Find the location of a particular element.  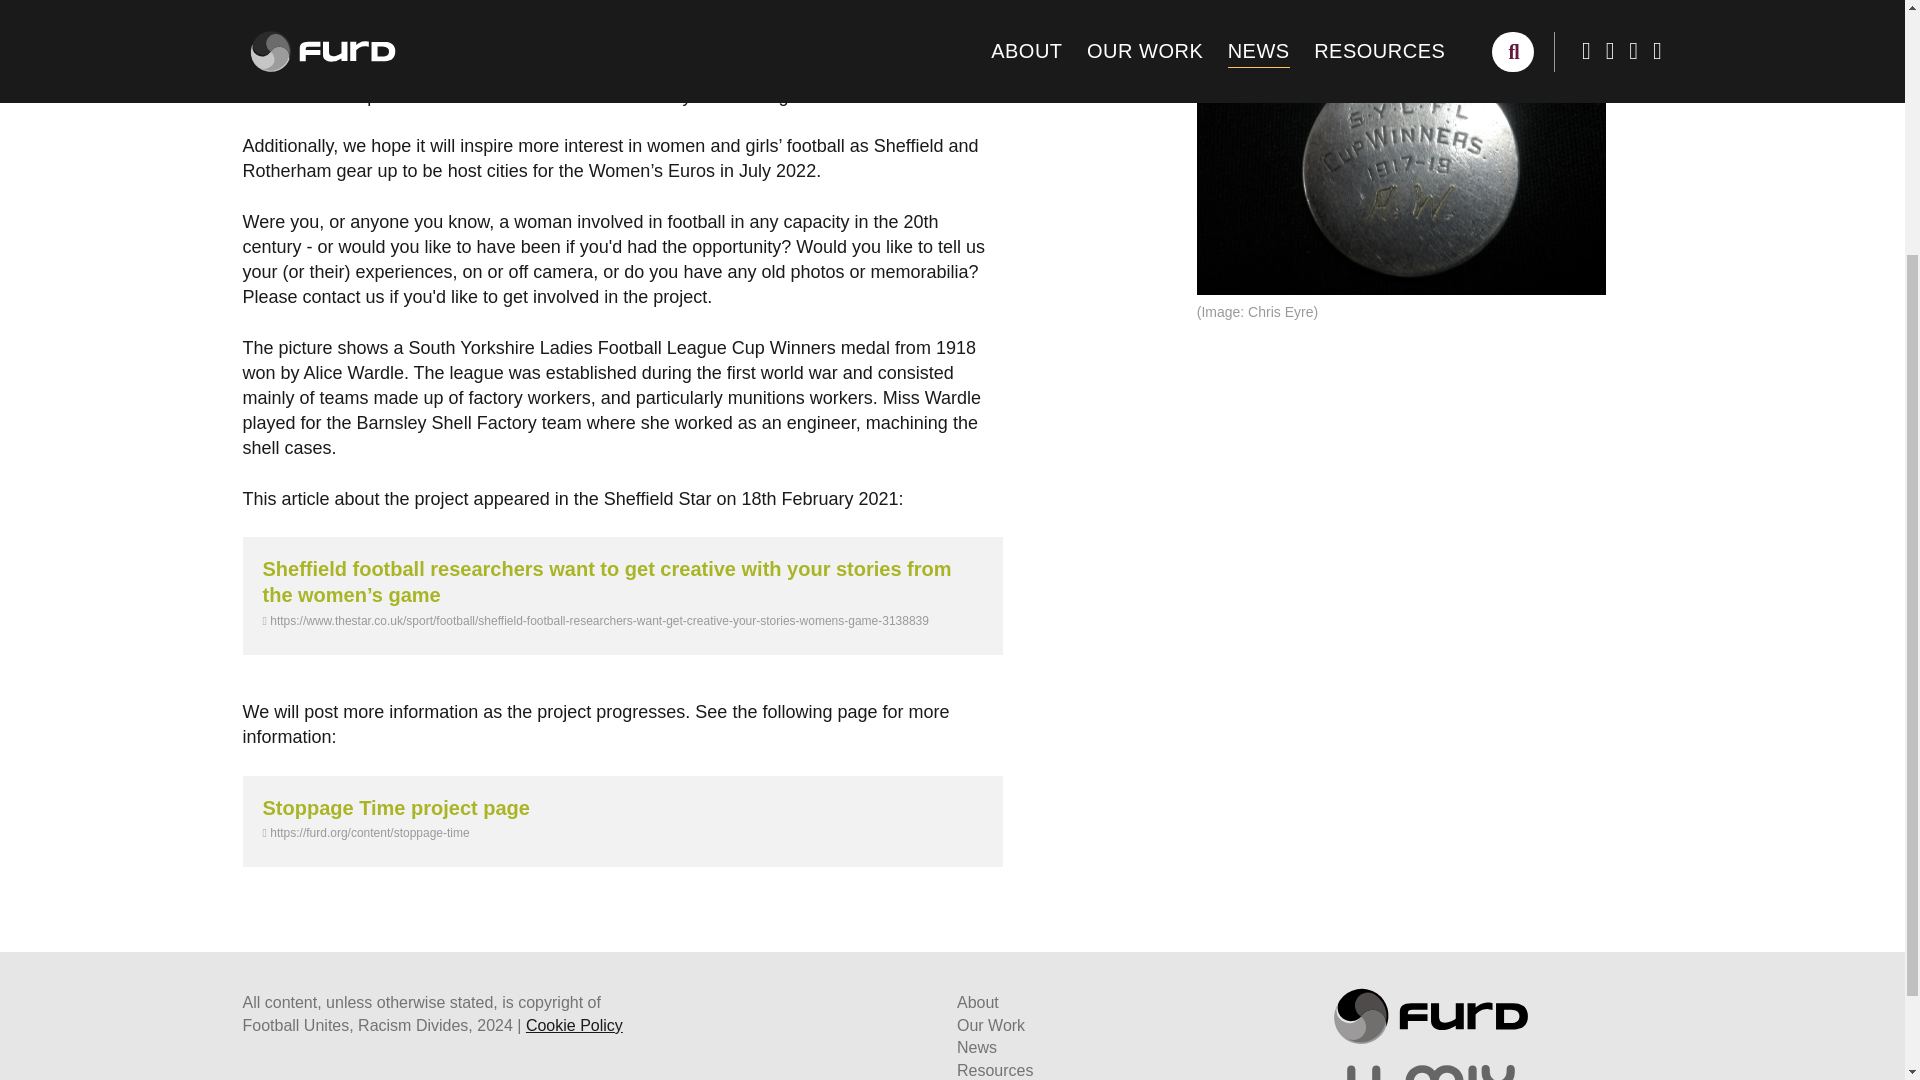

Cookie Policy is located at coordinates (574, 1025).